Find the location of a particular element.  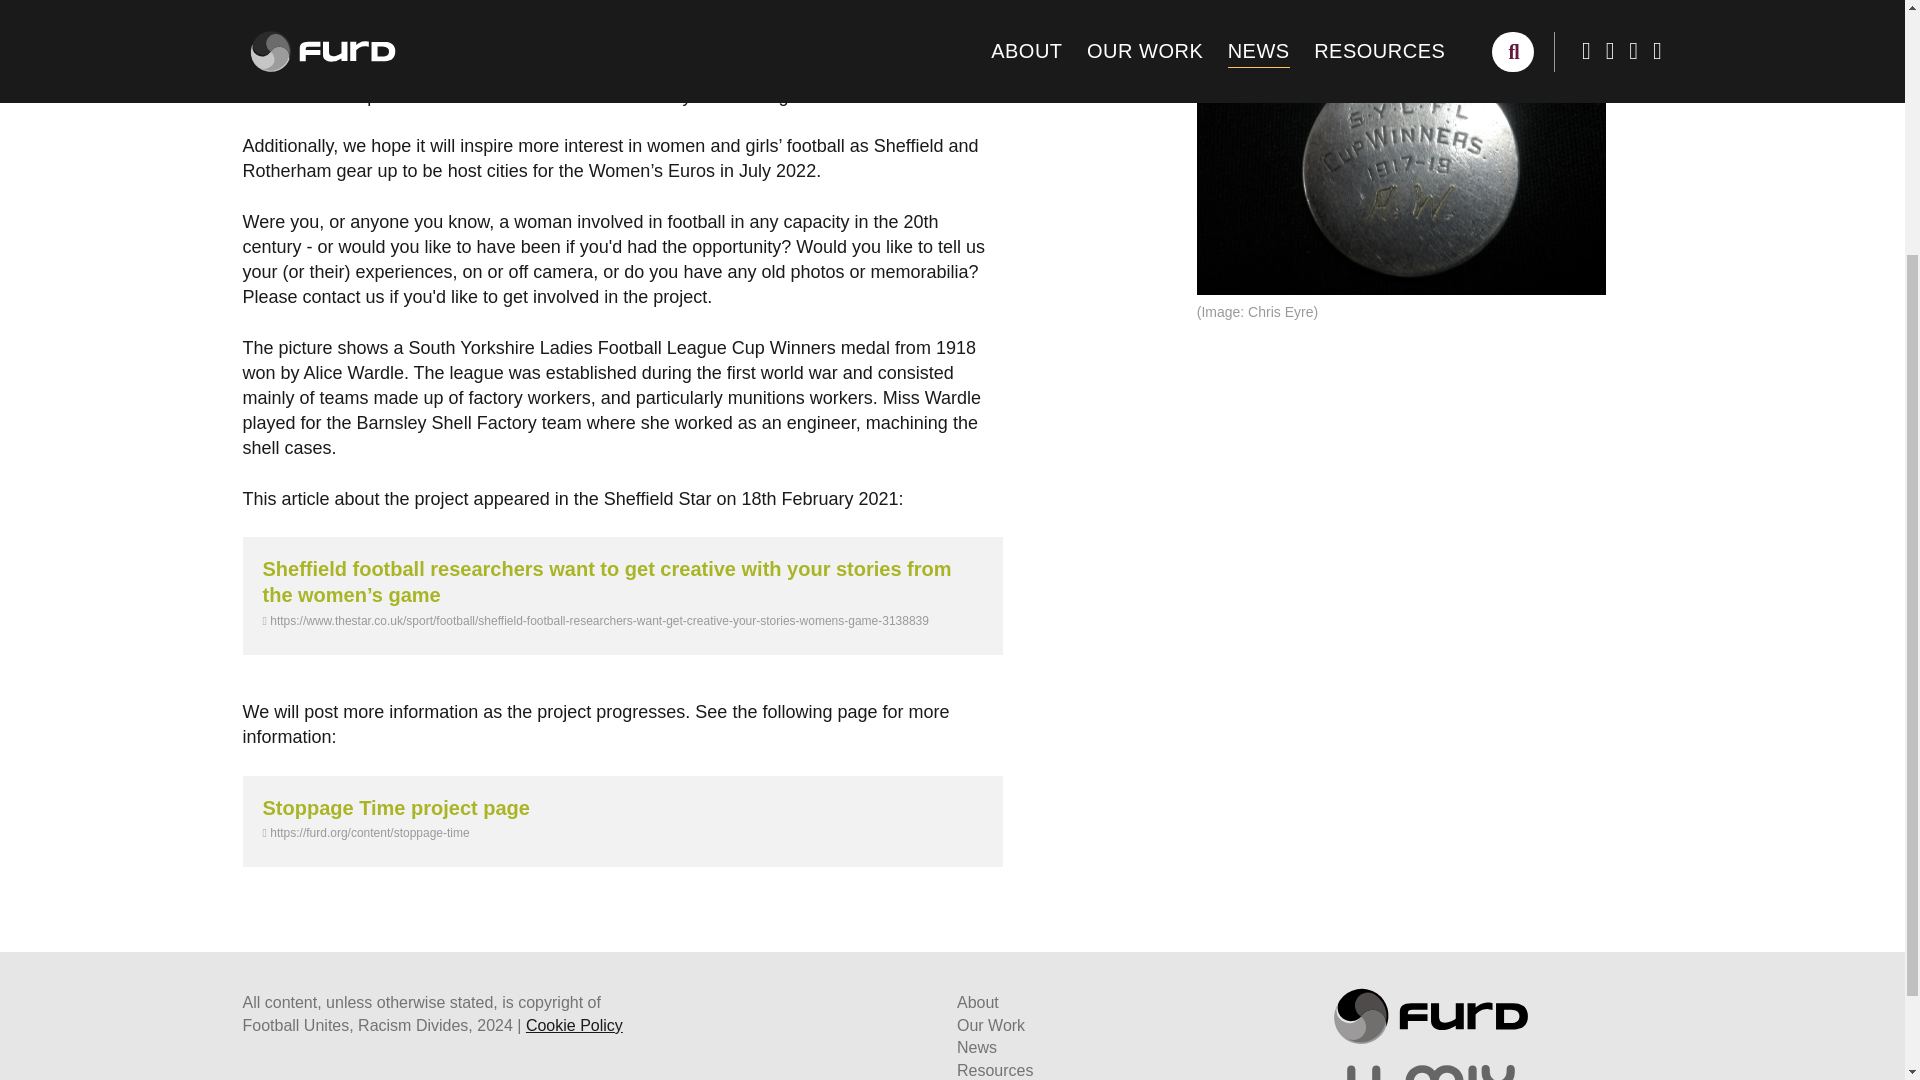

Cookie Policy is located at coordinates (574, 1025).